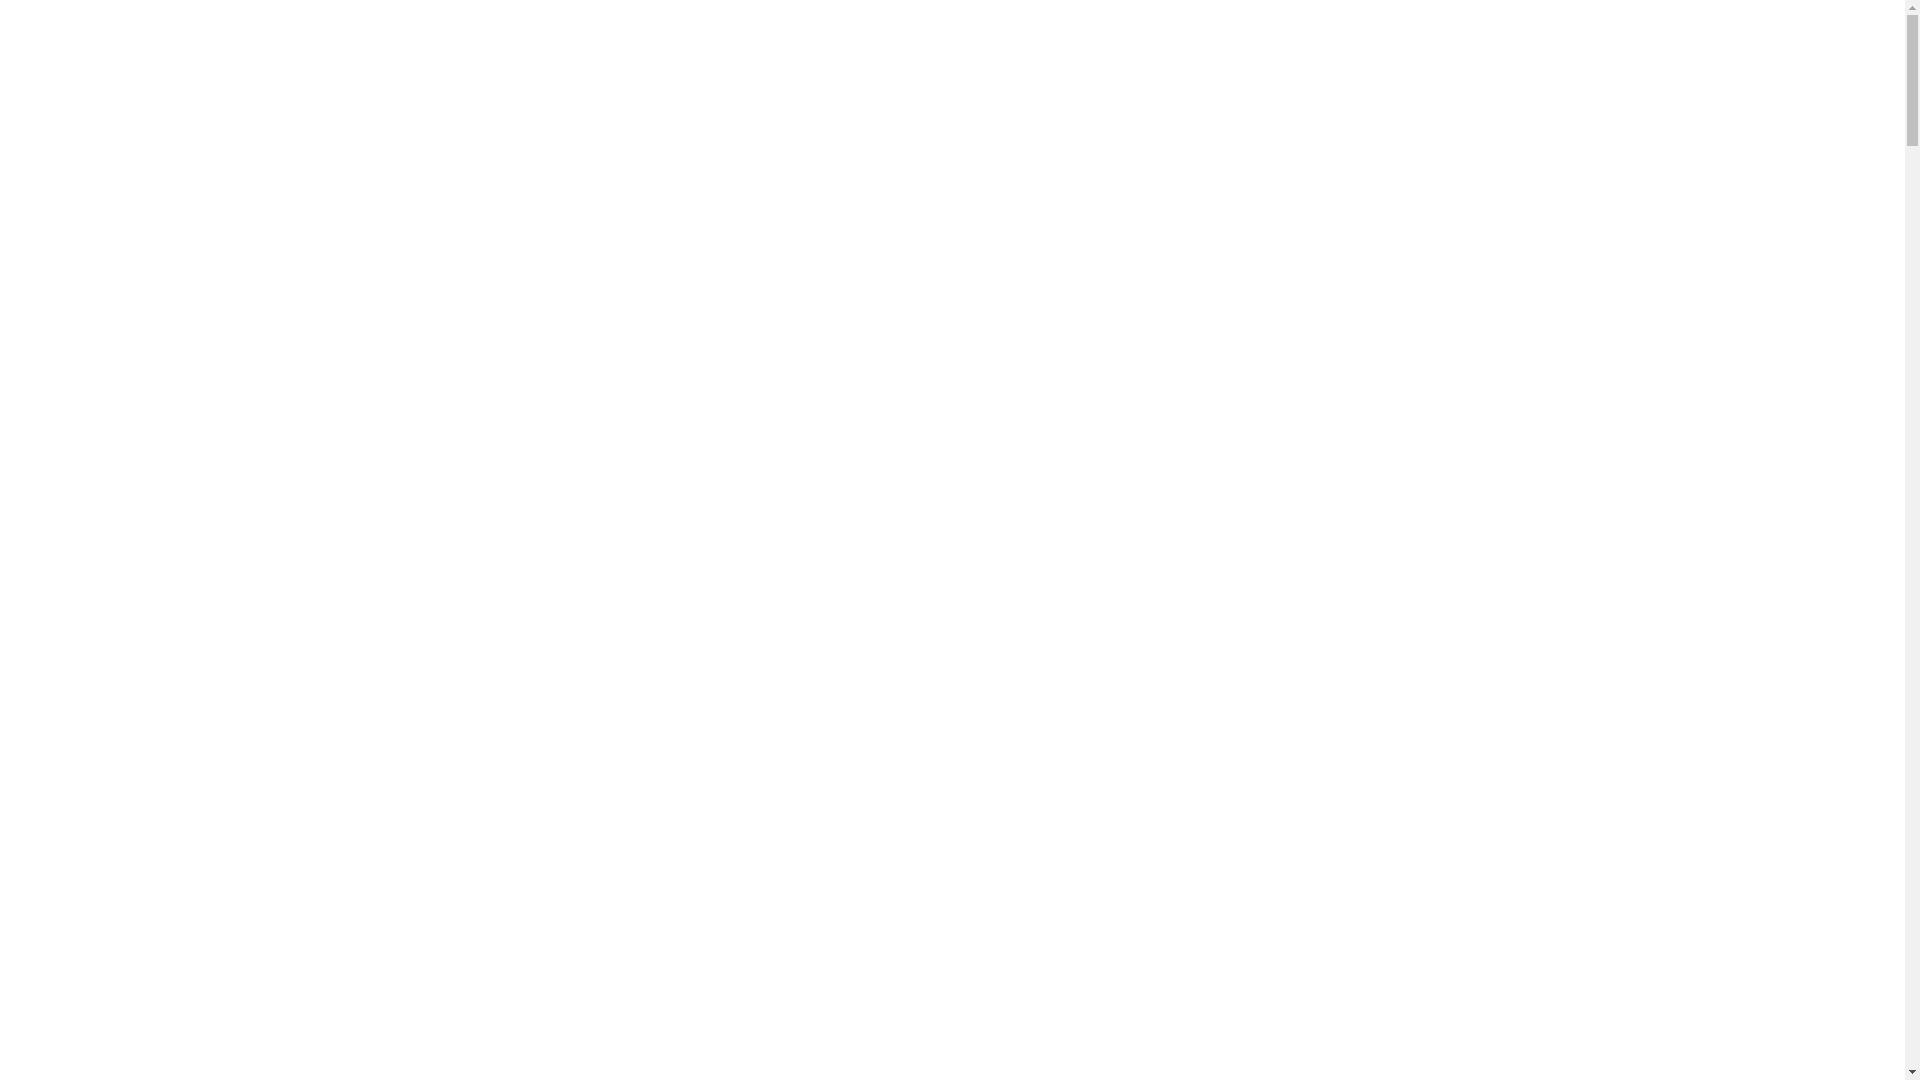  I want to click on Anfrage, so click(782, 976).